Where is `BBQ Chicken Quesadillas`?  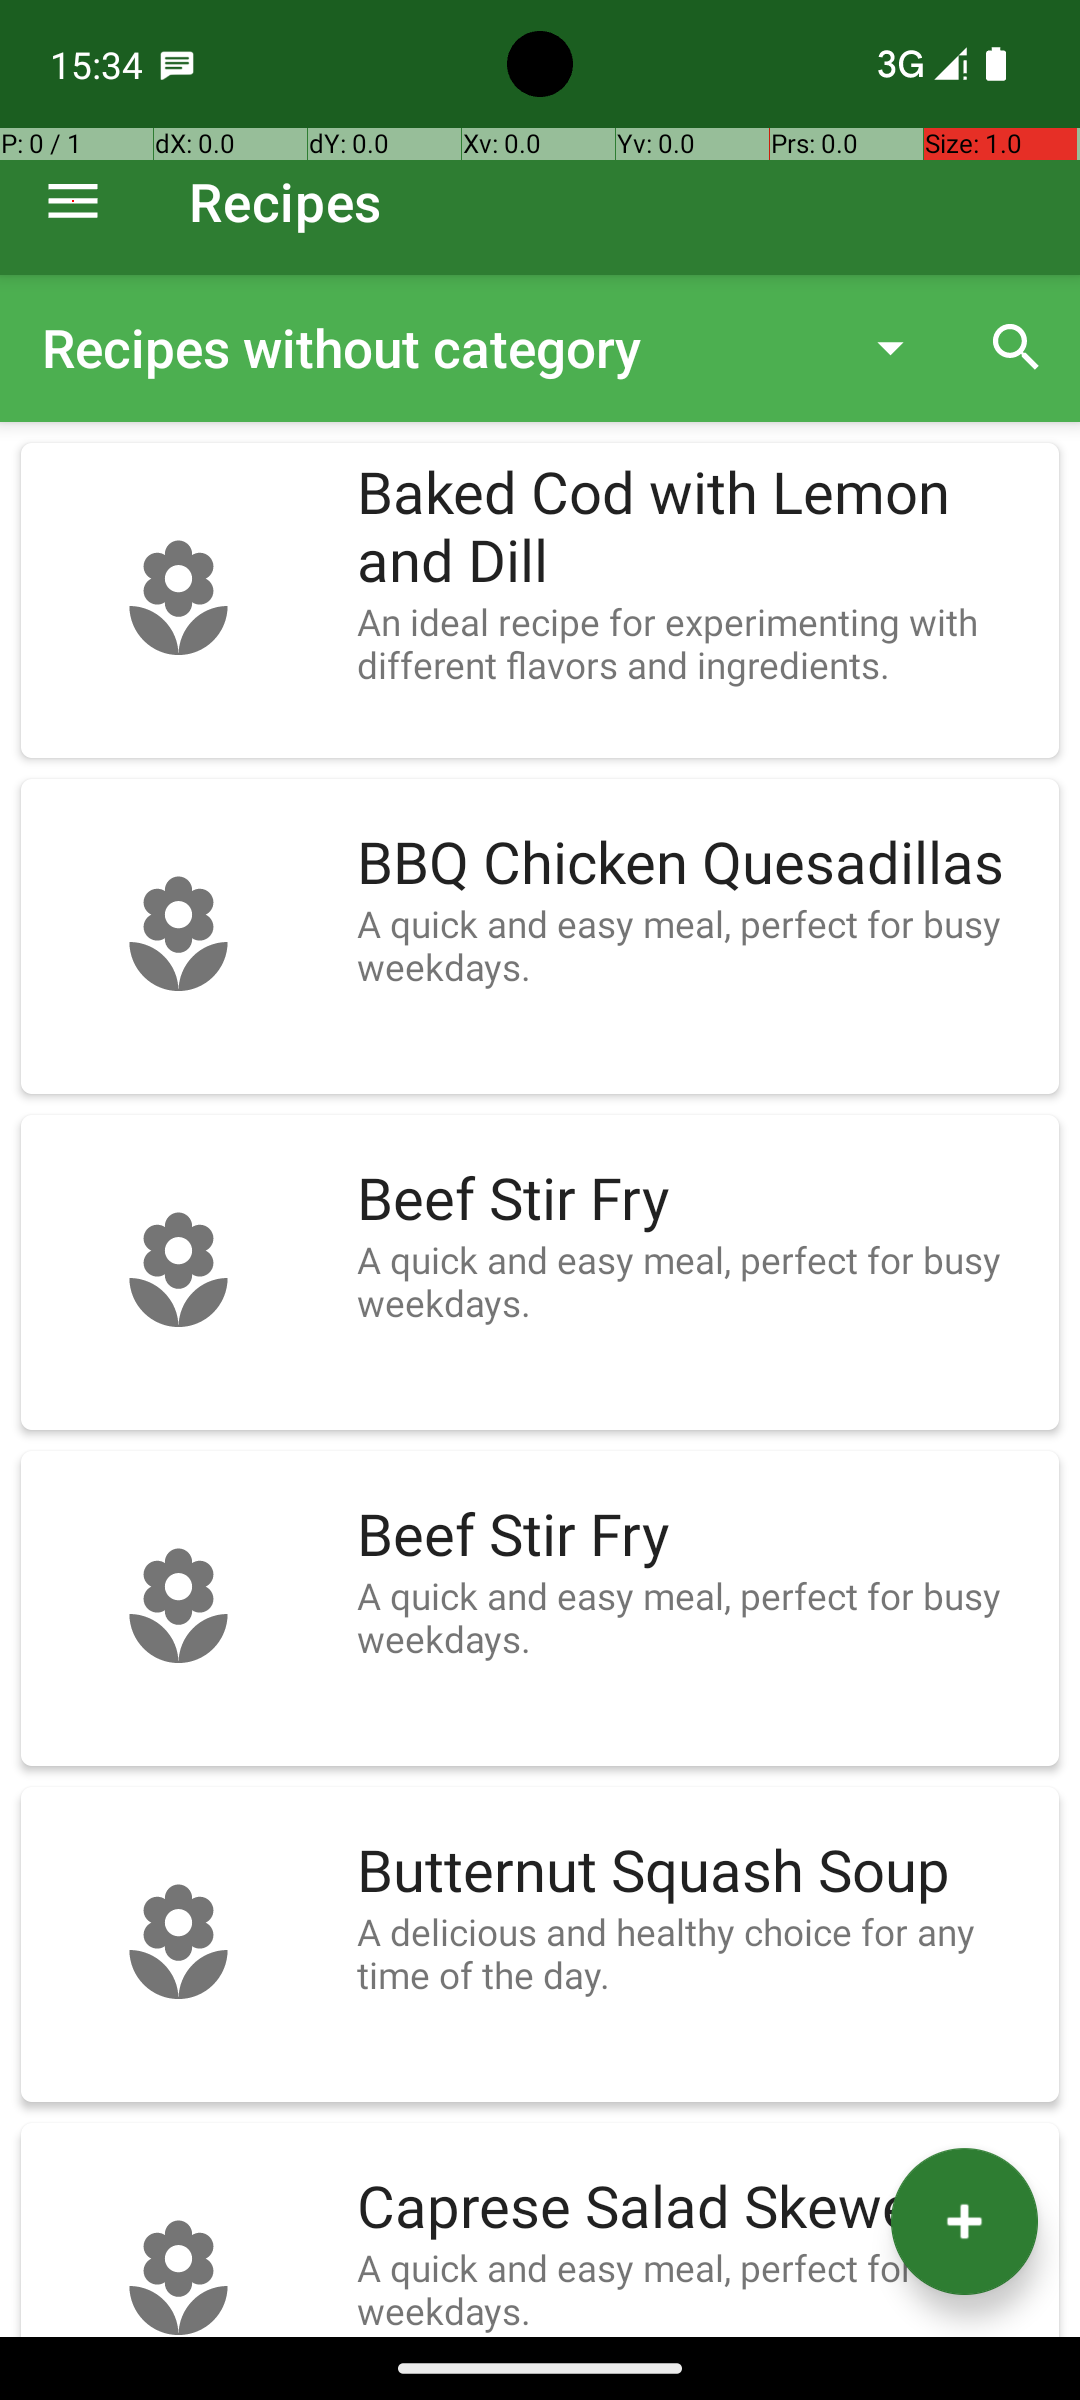 BBQ Chicken Quesadillas is located at coordinates (698, 864).